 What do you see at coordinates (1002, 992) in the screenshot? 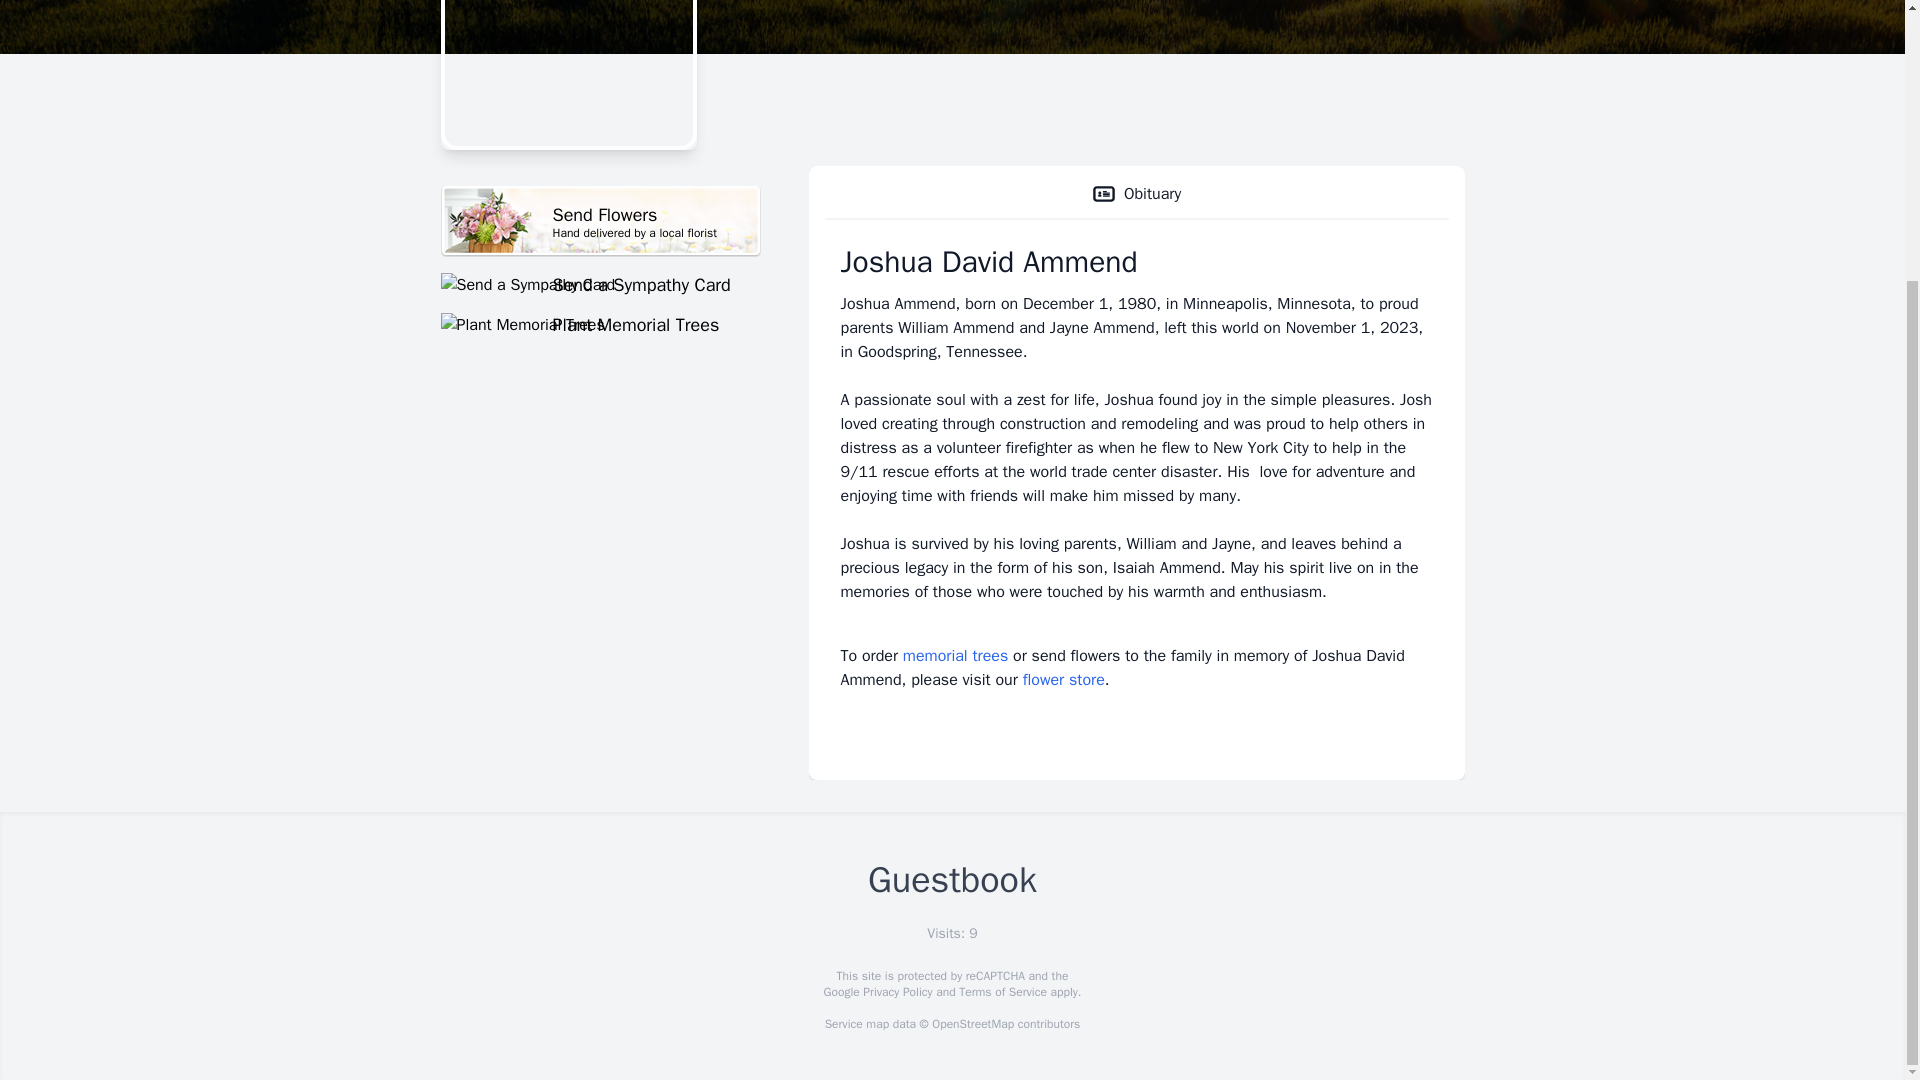
I see `OpenStreetMap` at bounding box center [1002, 992].